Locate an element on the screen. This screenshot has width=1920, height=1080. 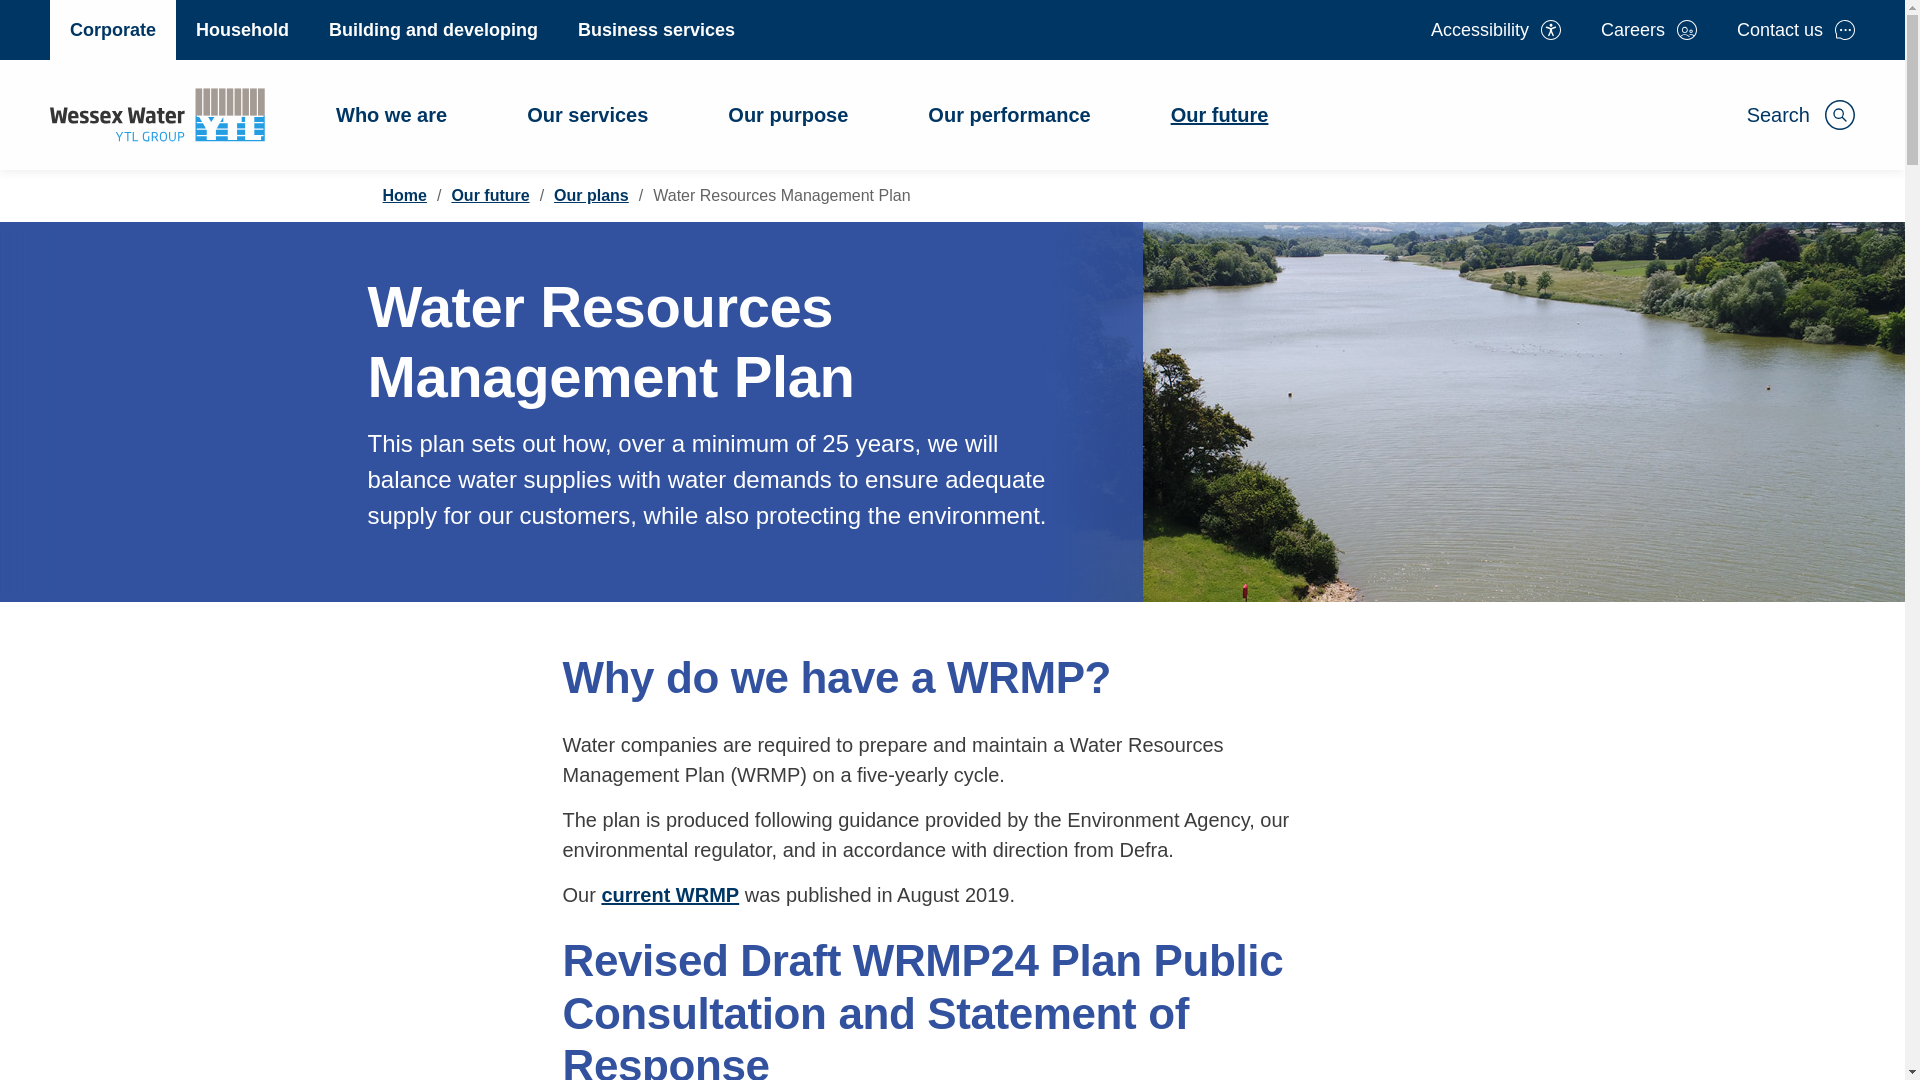
Household is located at coordinates (242, 30).